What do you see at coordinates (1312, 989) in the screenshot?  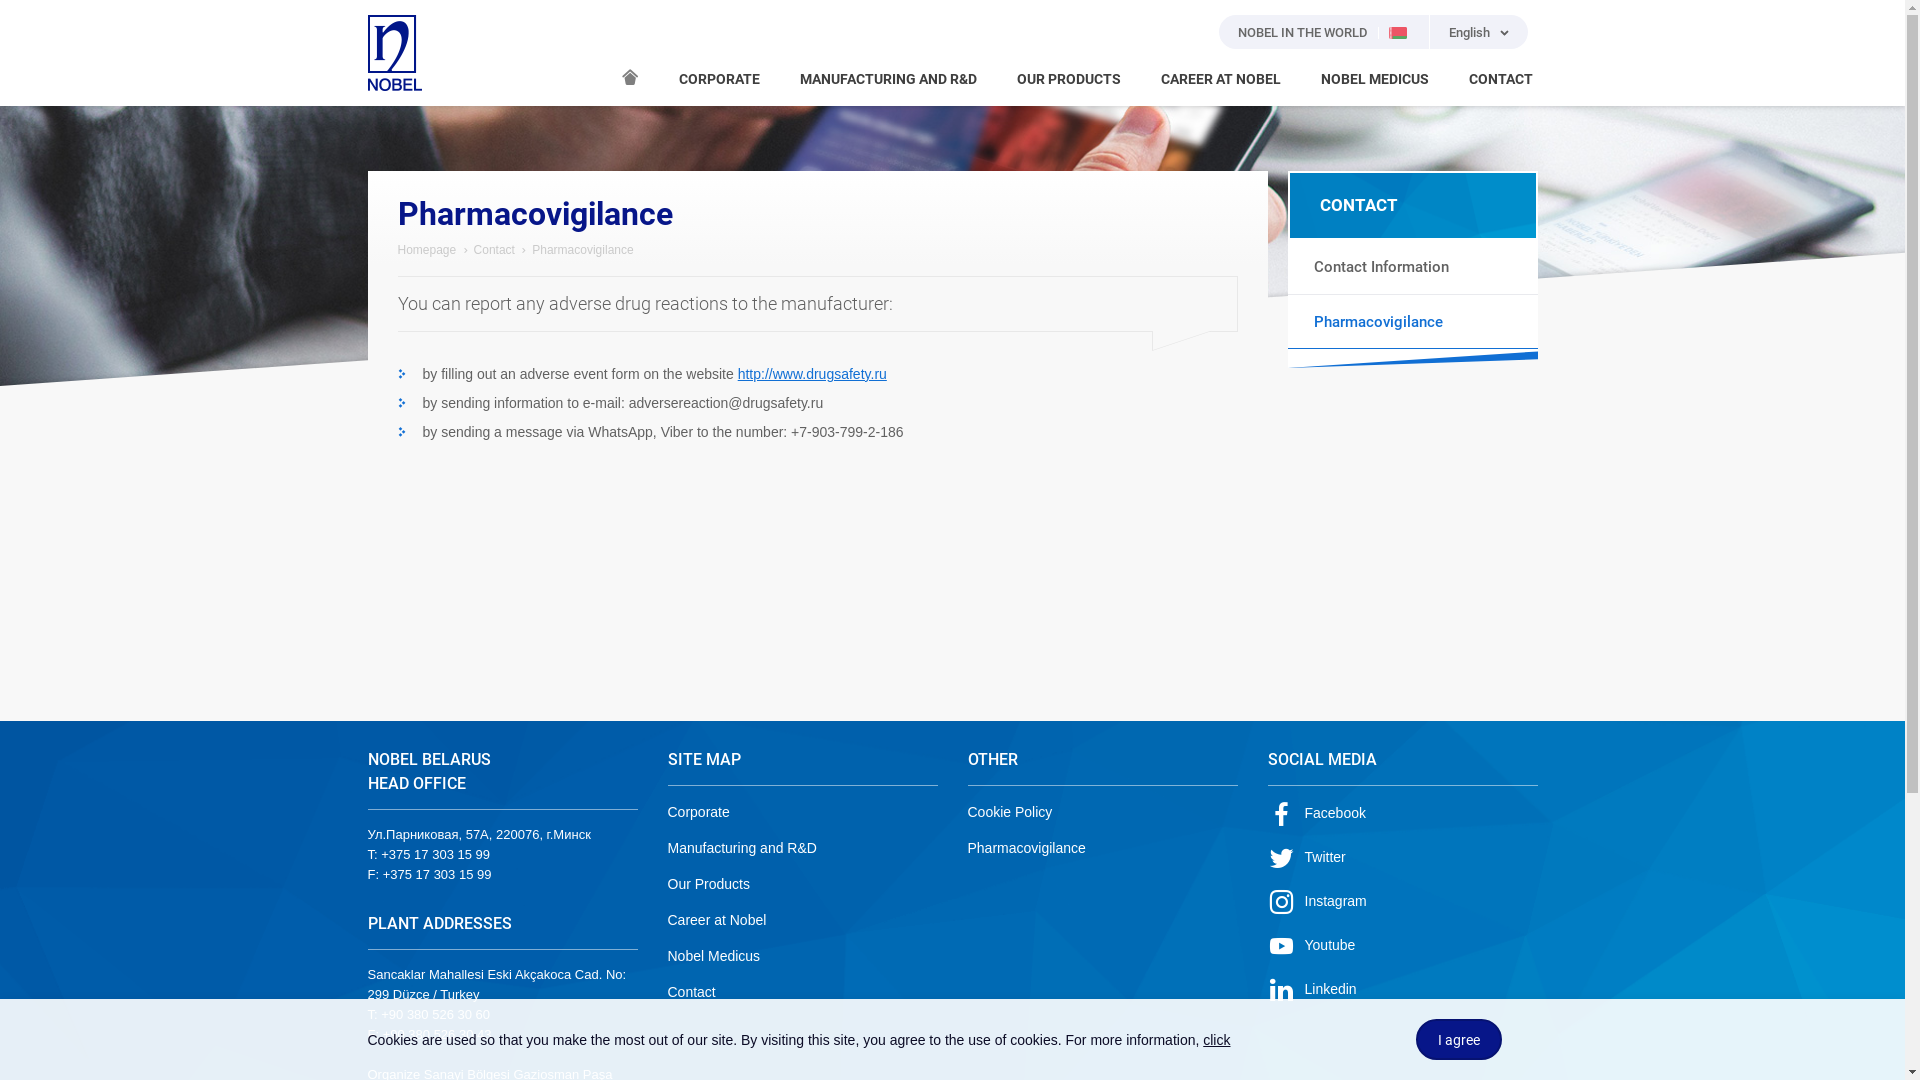 I see `Linkedin` at bounding box center [1312, 989].